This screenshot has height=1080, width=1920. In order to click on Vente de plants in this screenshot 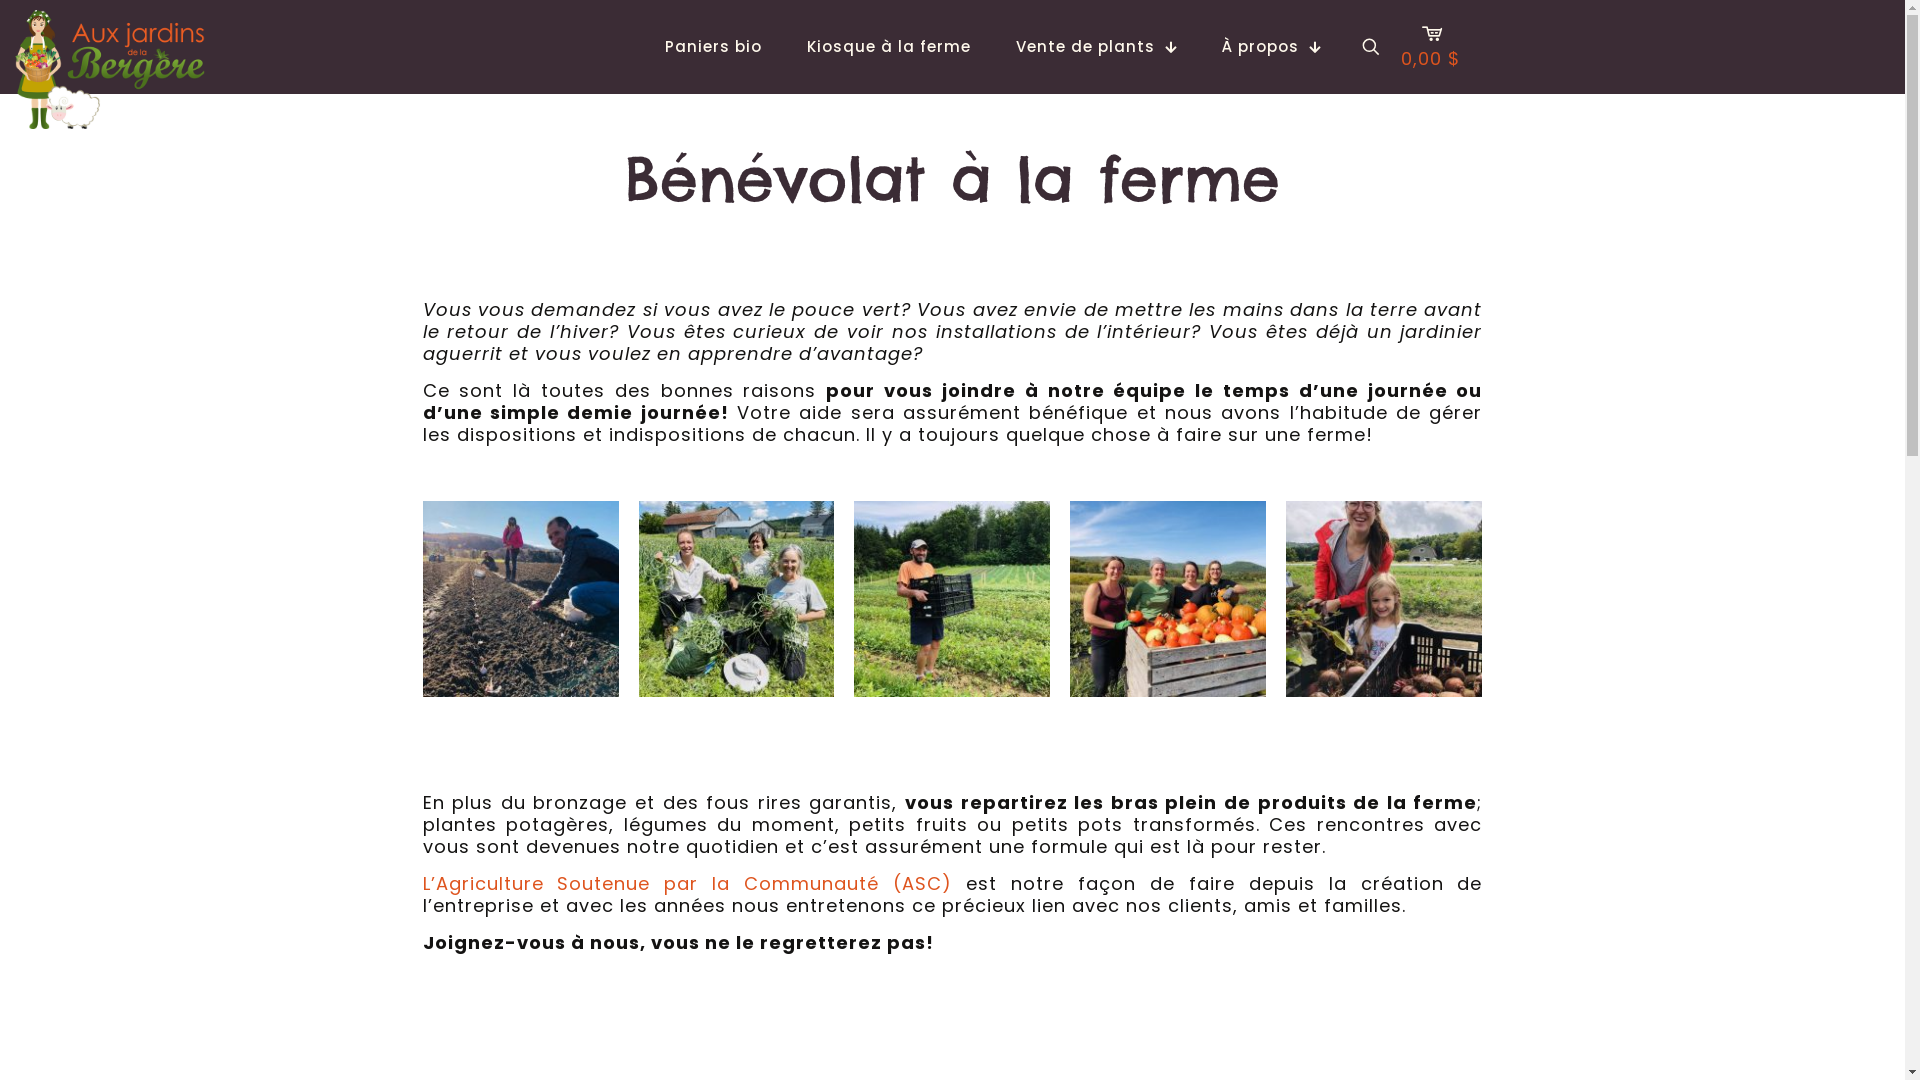, I will do `click(1096, 48)`.